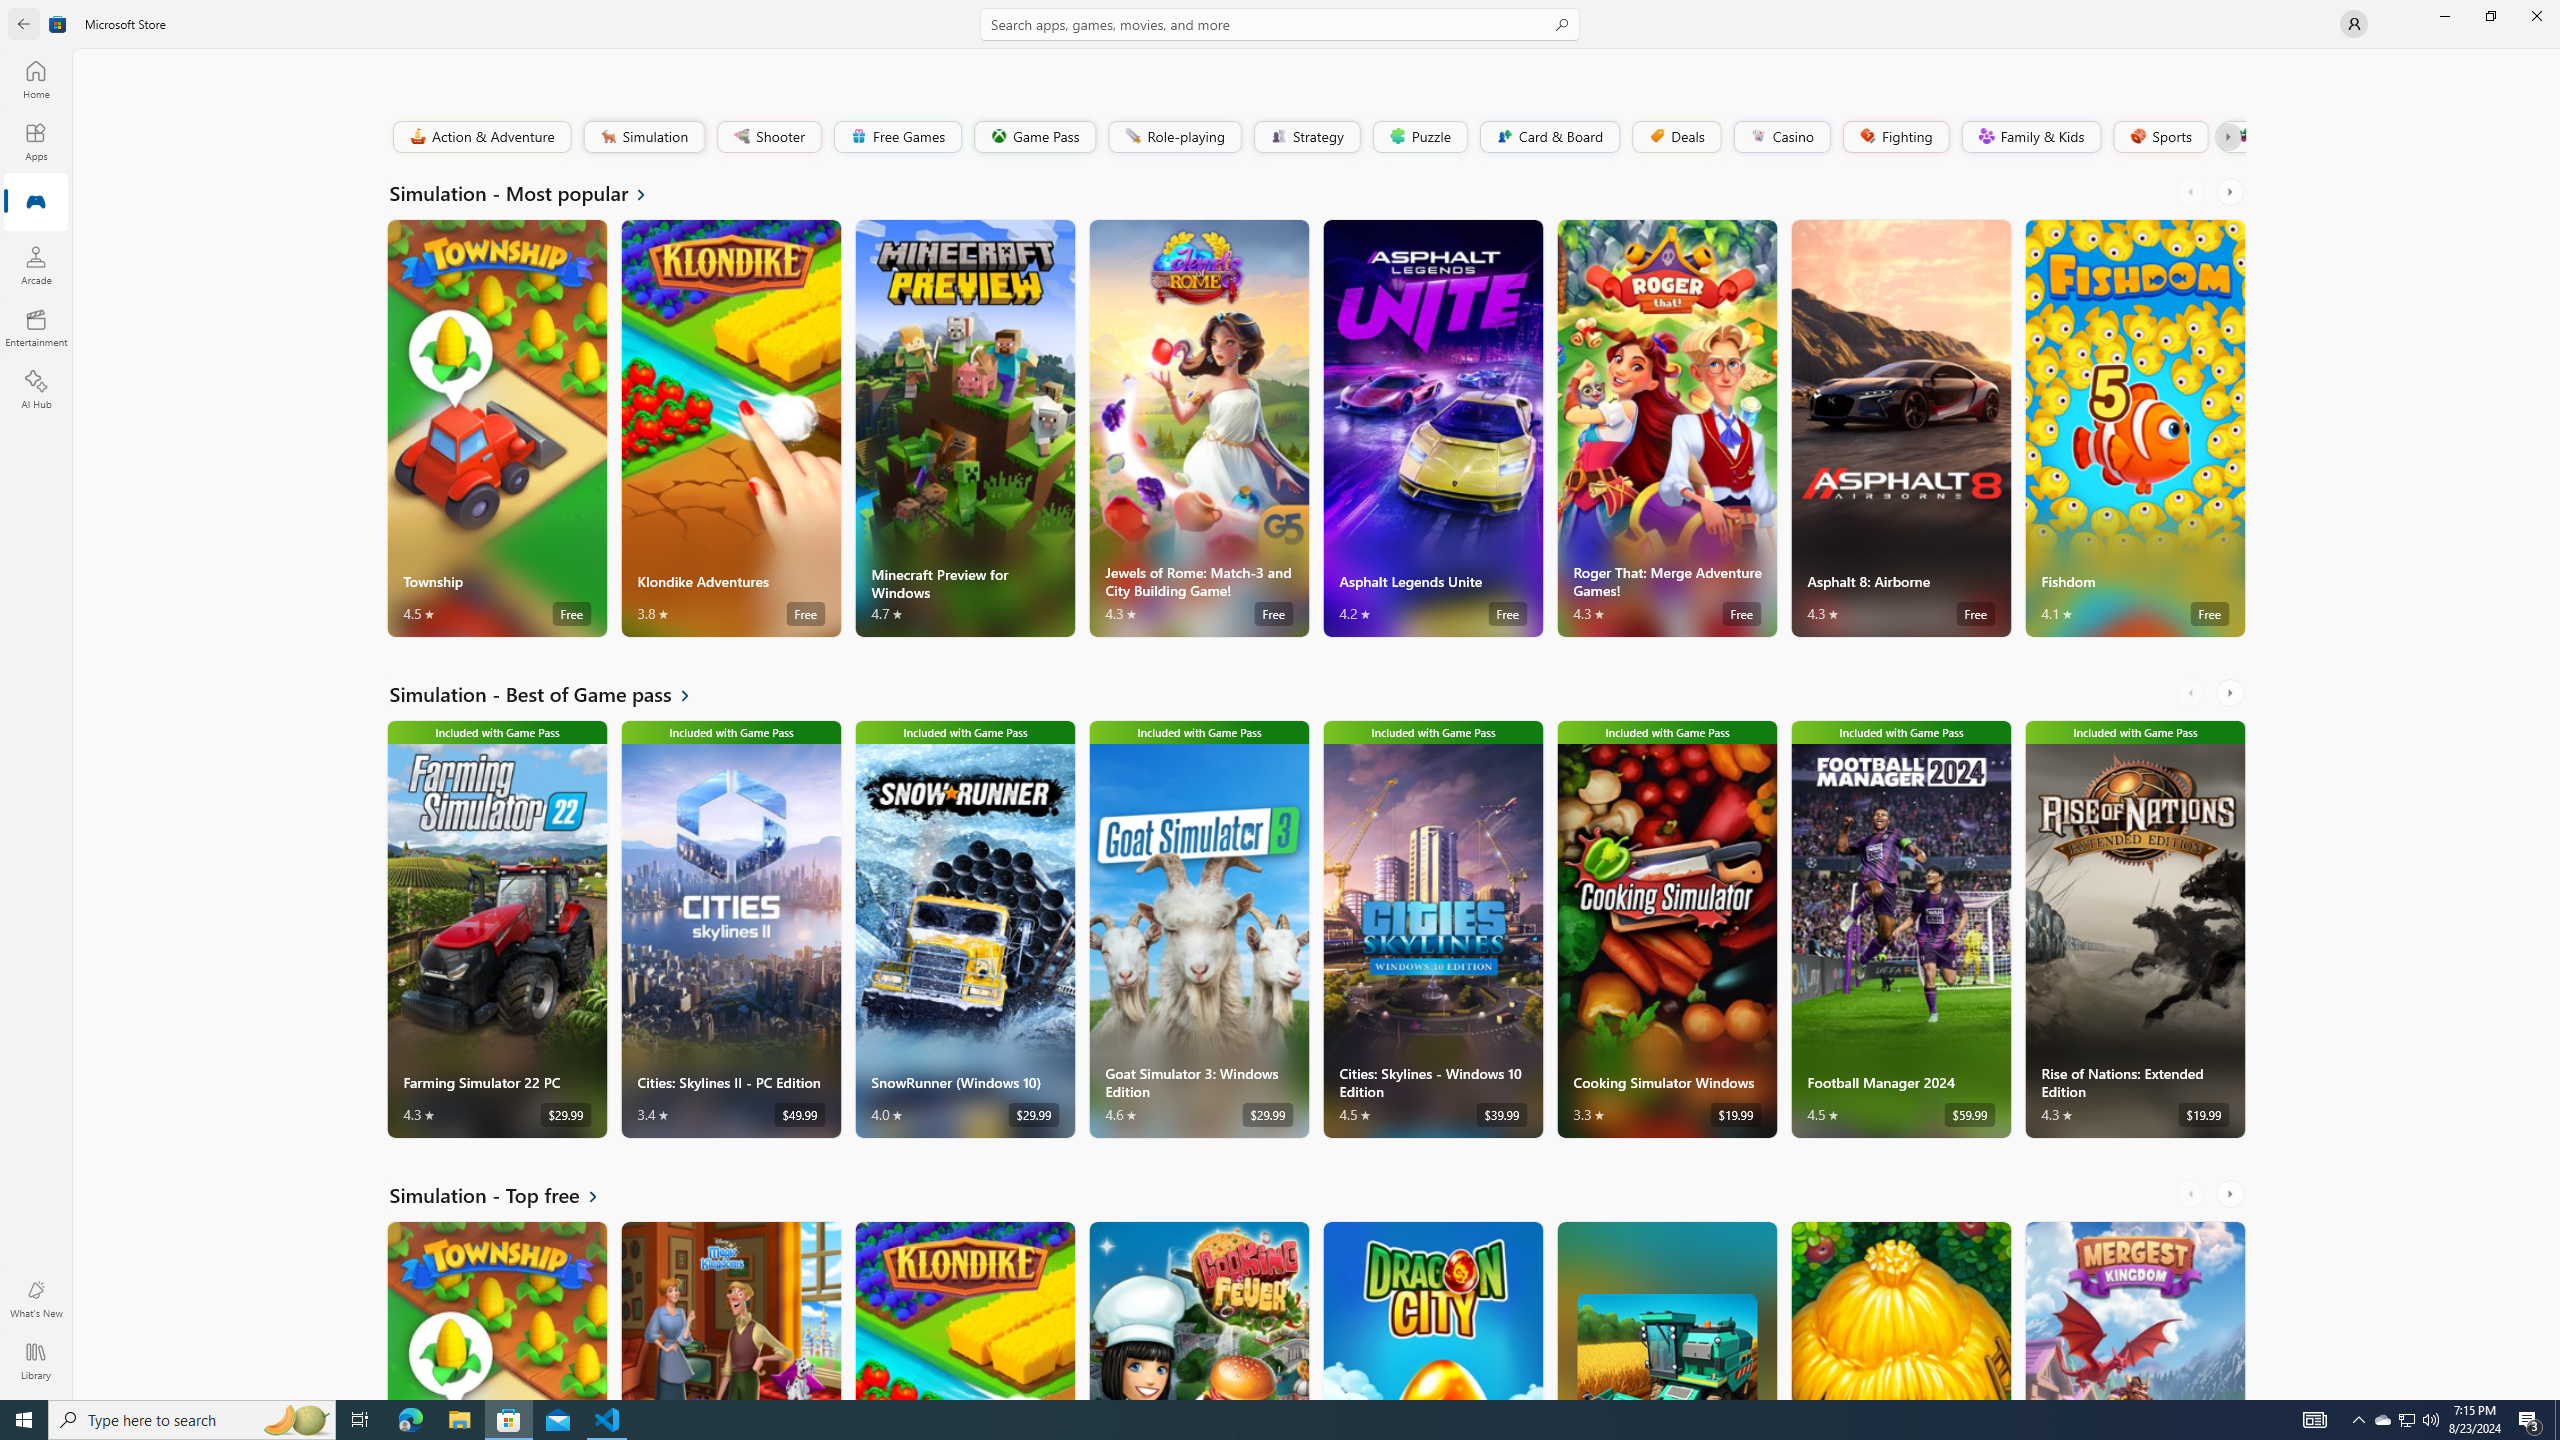  I want to click on Strategy, so click(1305, 136).